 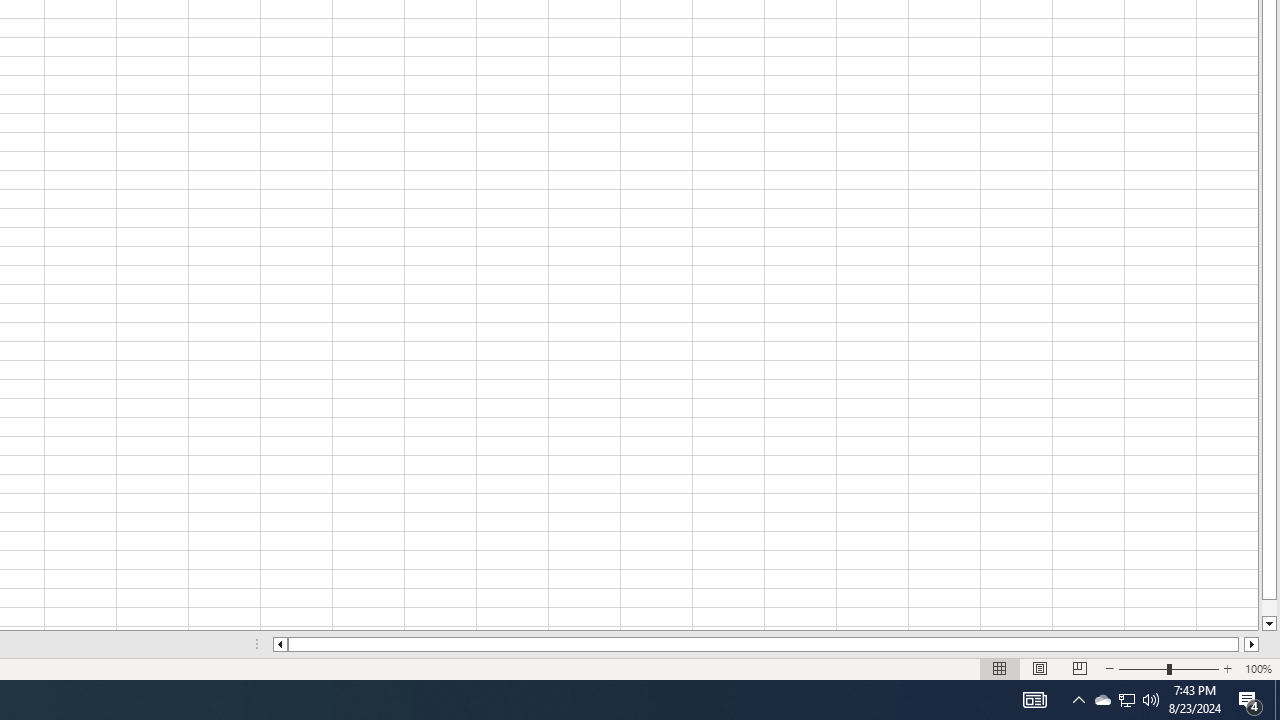 I want to click on Zoom, so click(x=1168, y=668).